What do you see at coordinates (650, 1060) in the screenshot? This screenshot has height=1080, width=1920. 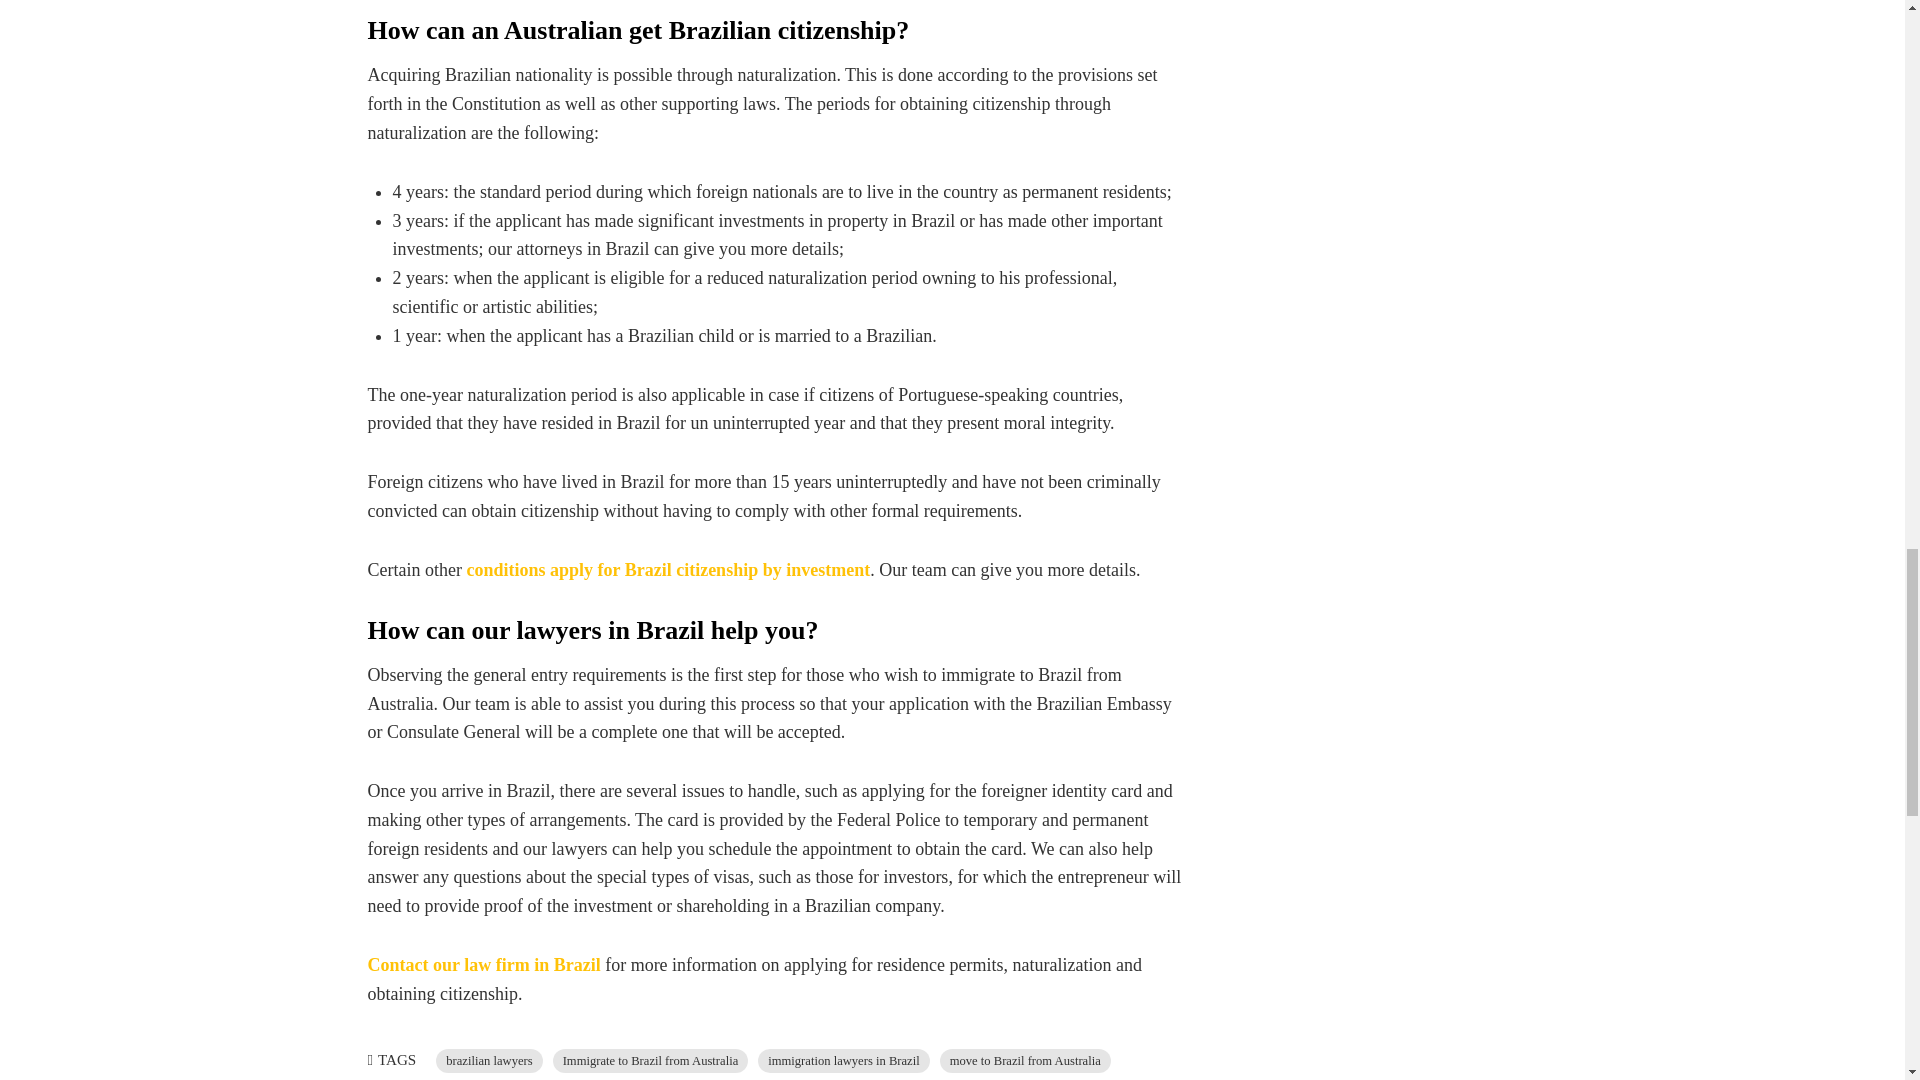 I see `Immigrate to Brazil from Australia` at bounding box center [650, 1060].